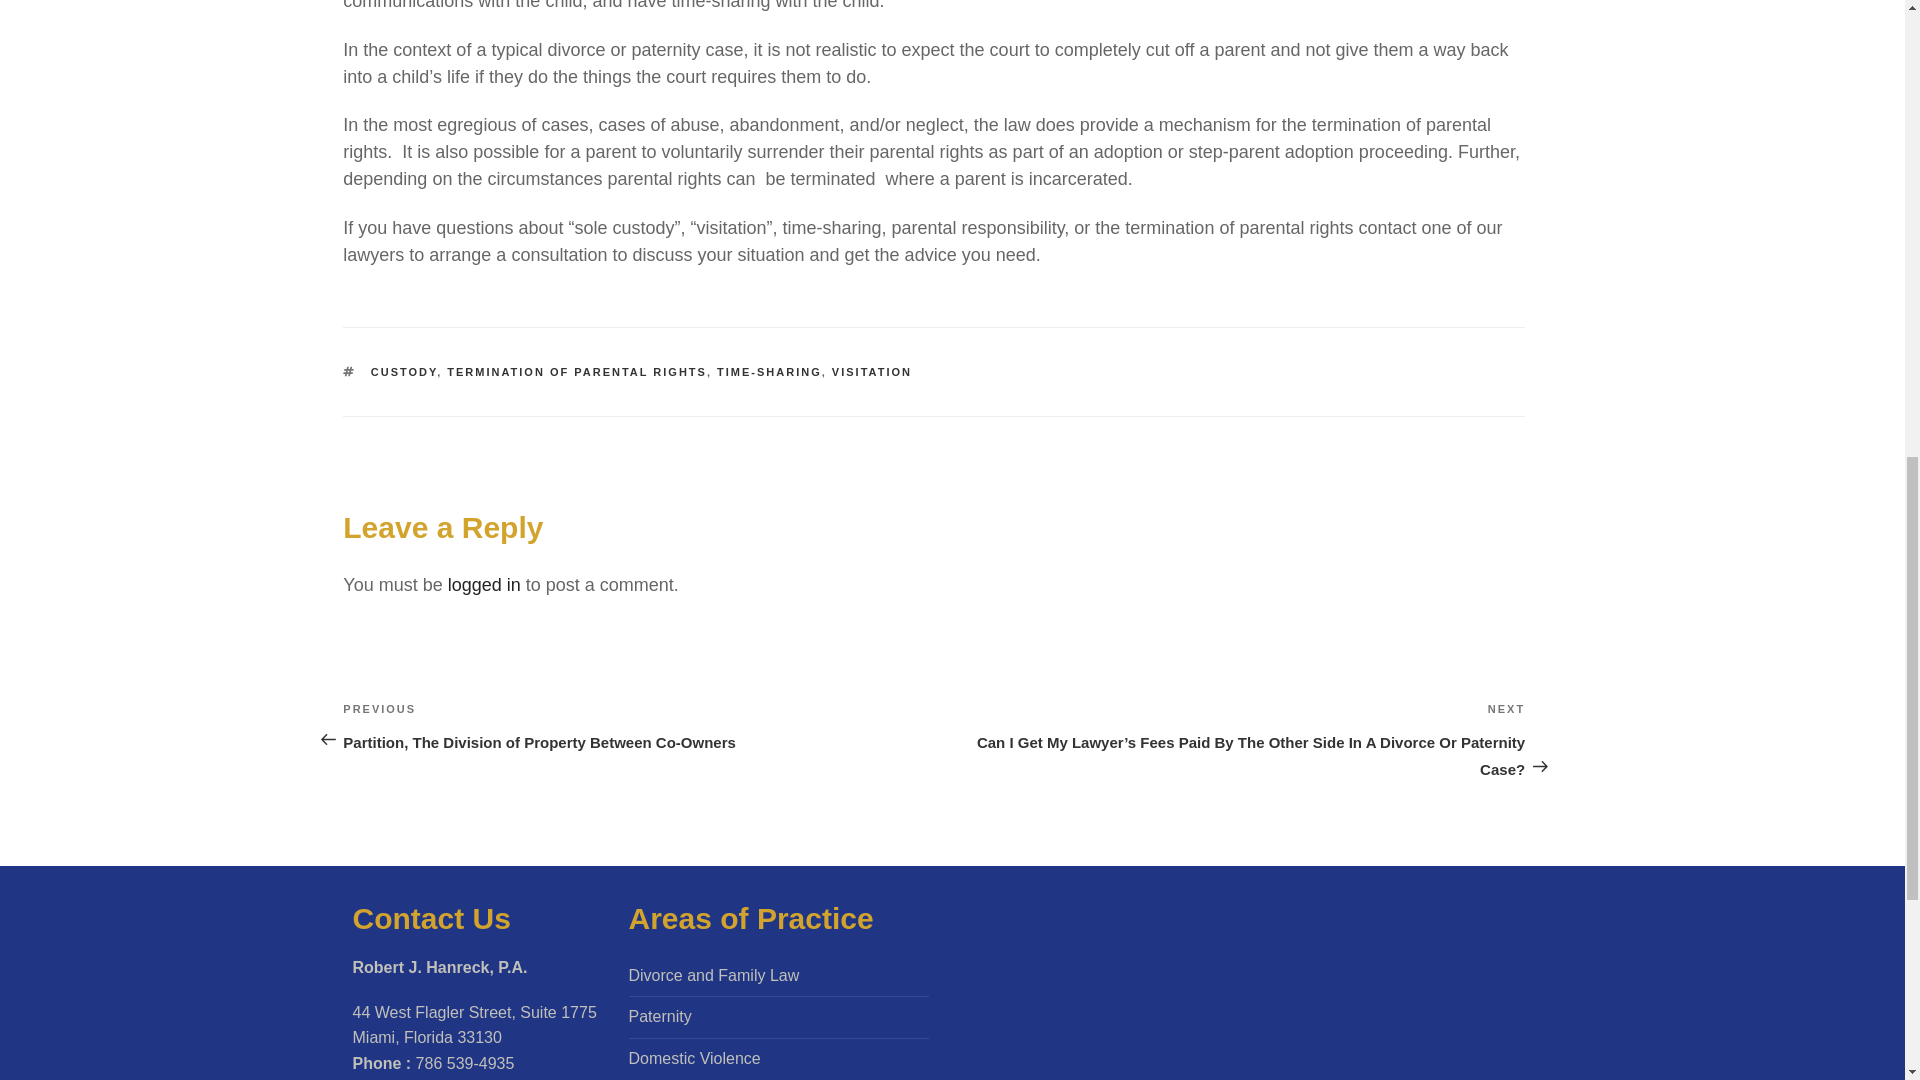 The width and height of the screenshot is (1920, 1080). Describe the element at coordinates (576, 372) in the screenshot. I see `TERMINATION OF PARENTAL RIGHTS` at that location.